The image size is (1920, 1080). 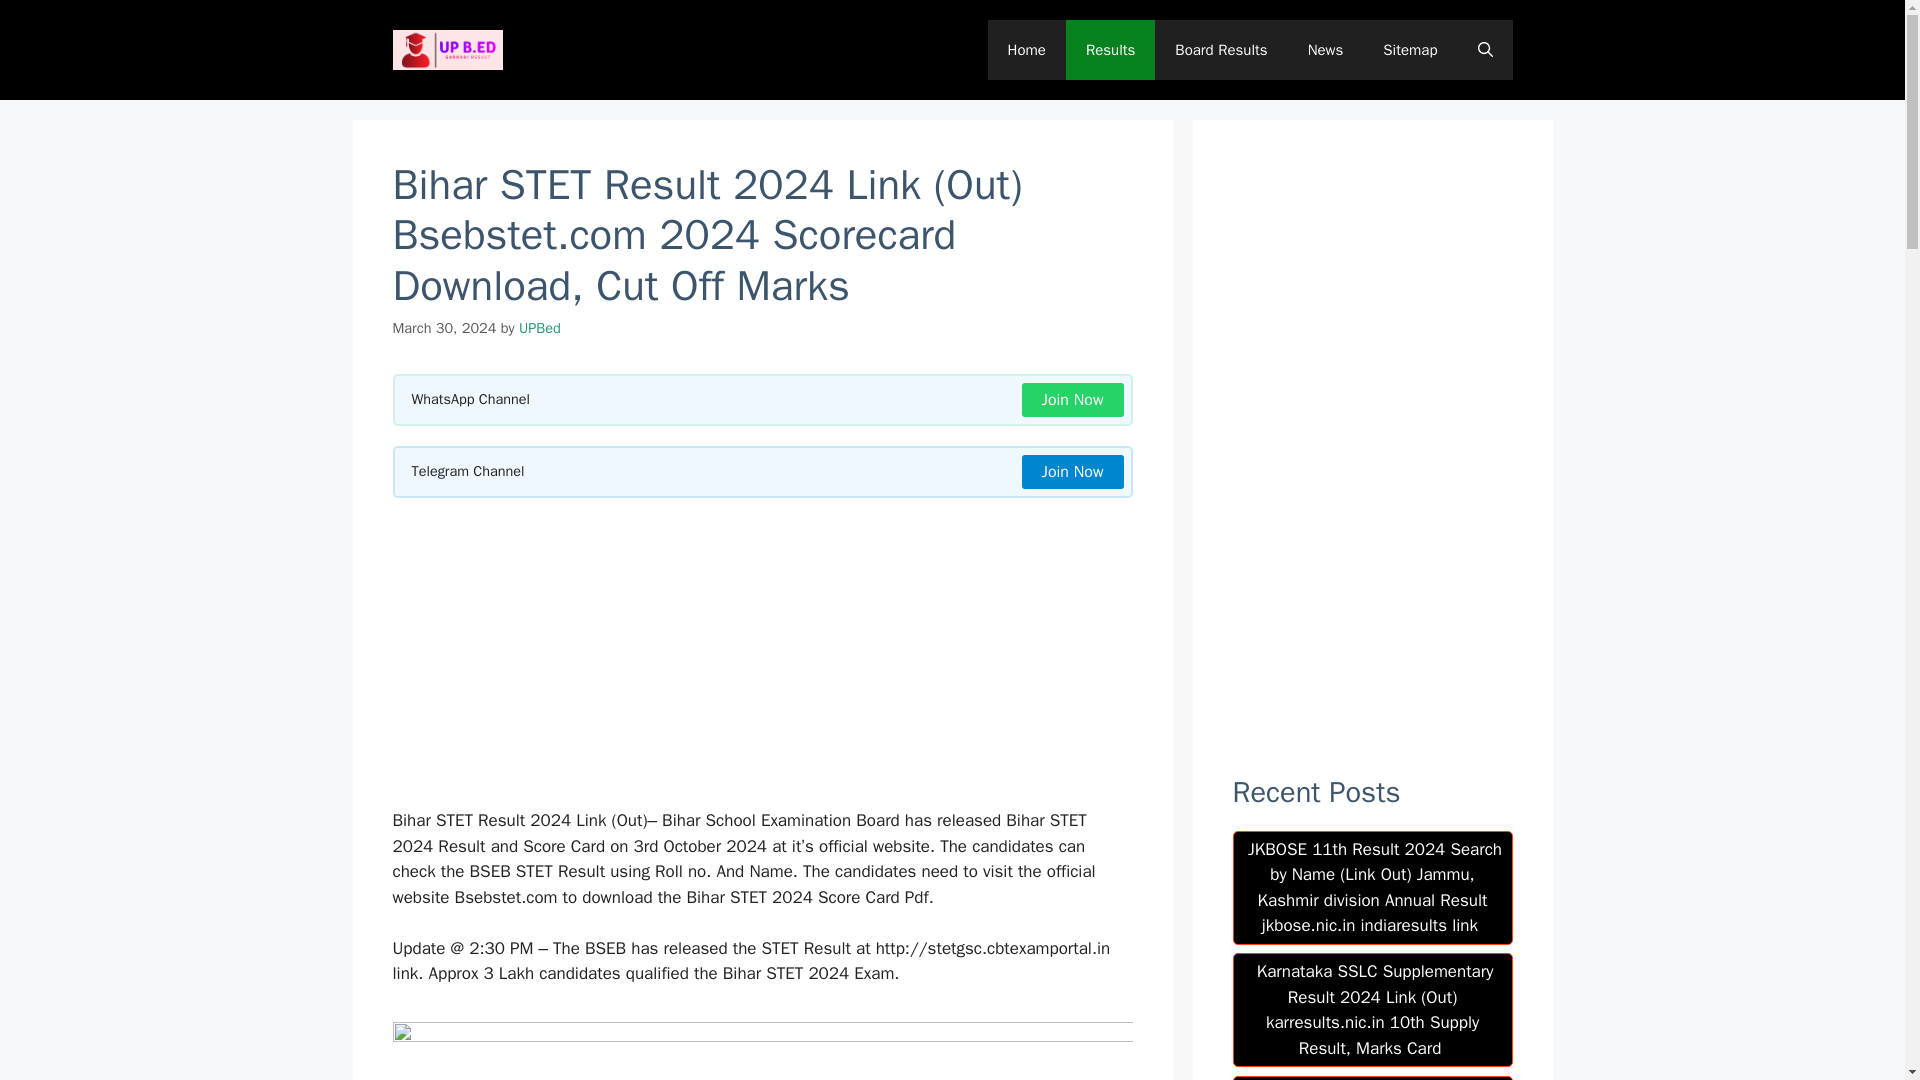 What do you see at coordinates (1072, 400) in the screenshot?
I see `Join Now` at bounding box center [1072, 400].